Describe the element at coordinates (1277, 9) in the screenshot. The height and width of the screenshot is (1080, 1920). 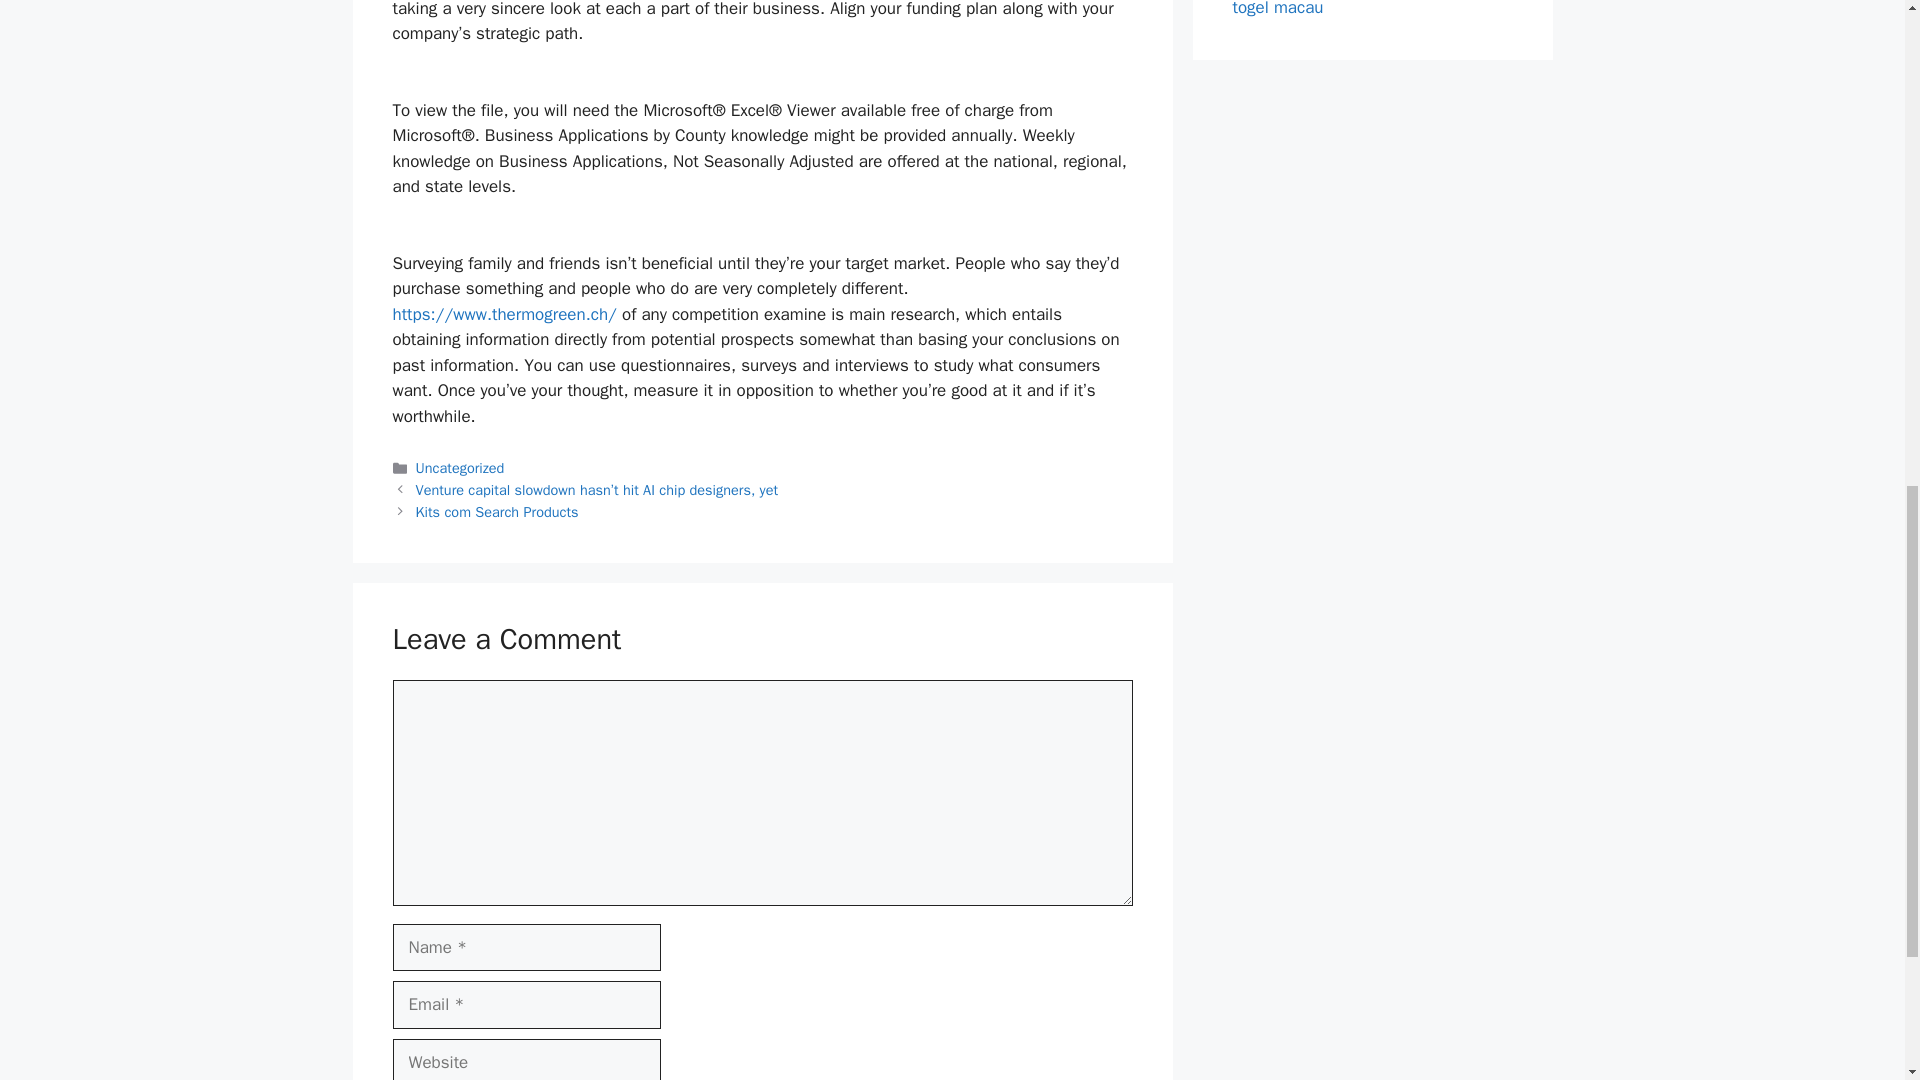
I see `togel macau` at that location.